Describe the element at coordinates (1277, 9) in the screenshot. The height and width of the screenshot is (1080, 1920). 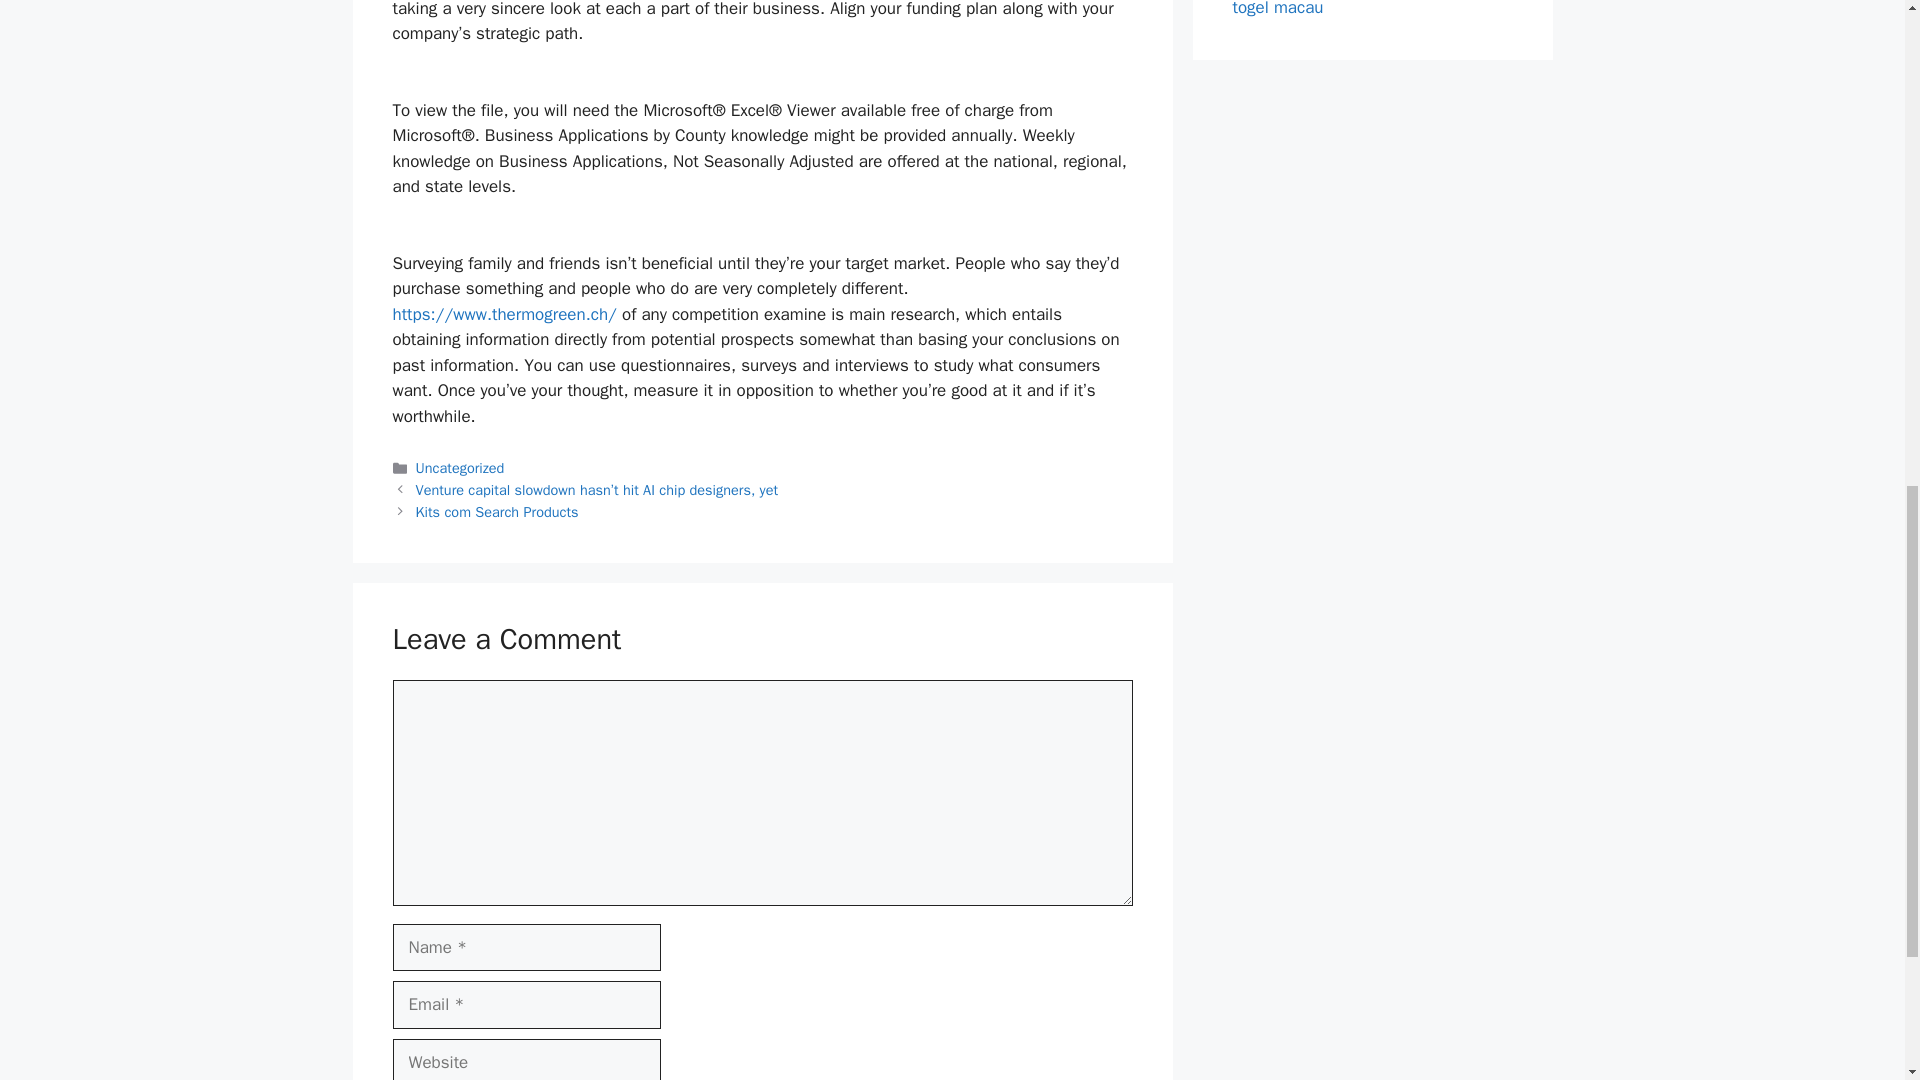
I see `togel macau` at that location.